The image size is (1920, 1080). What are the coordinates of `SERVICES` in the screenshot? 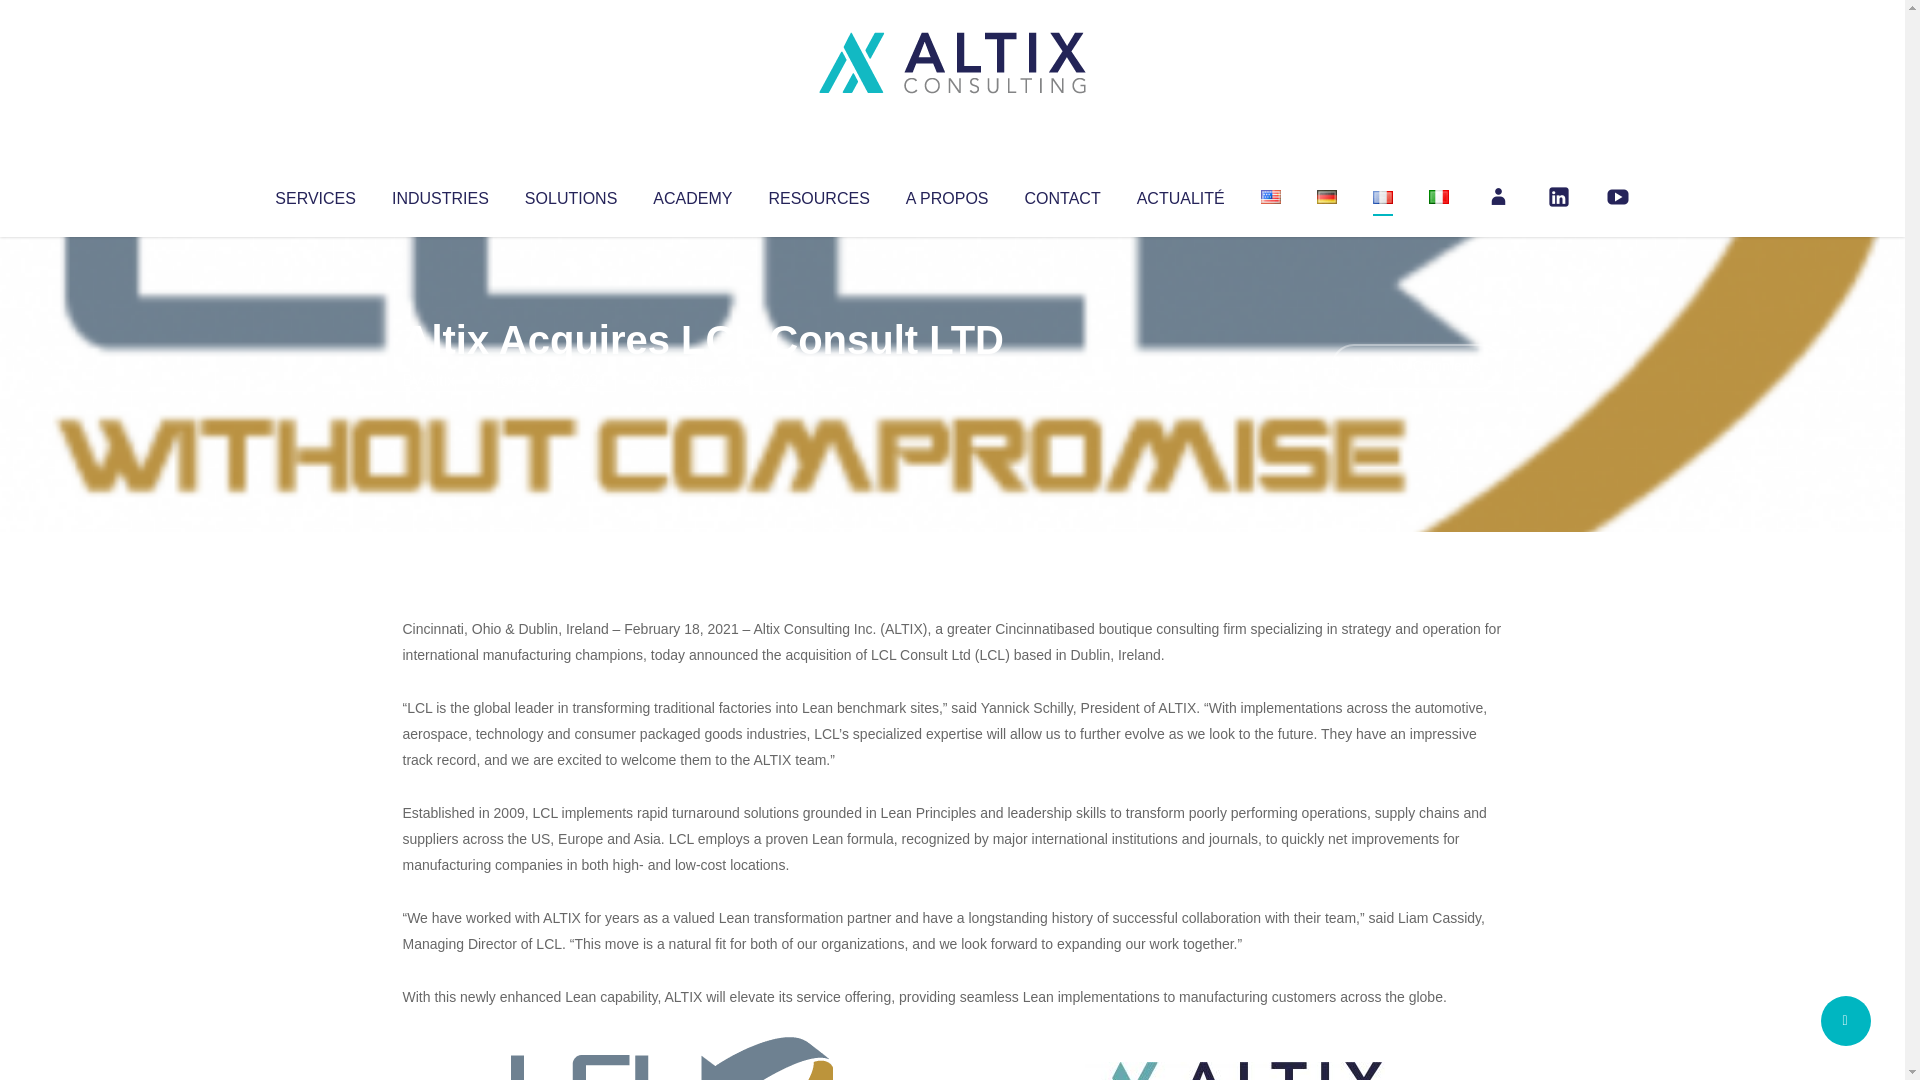 It's located at (314, 194).